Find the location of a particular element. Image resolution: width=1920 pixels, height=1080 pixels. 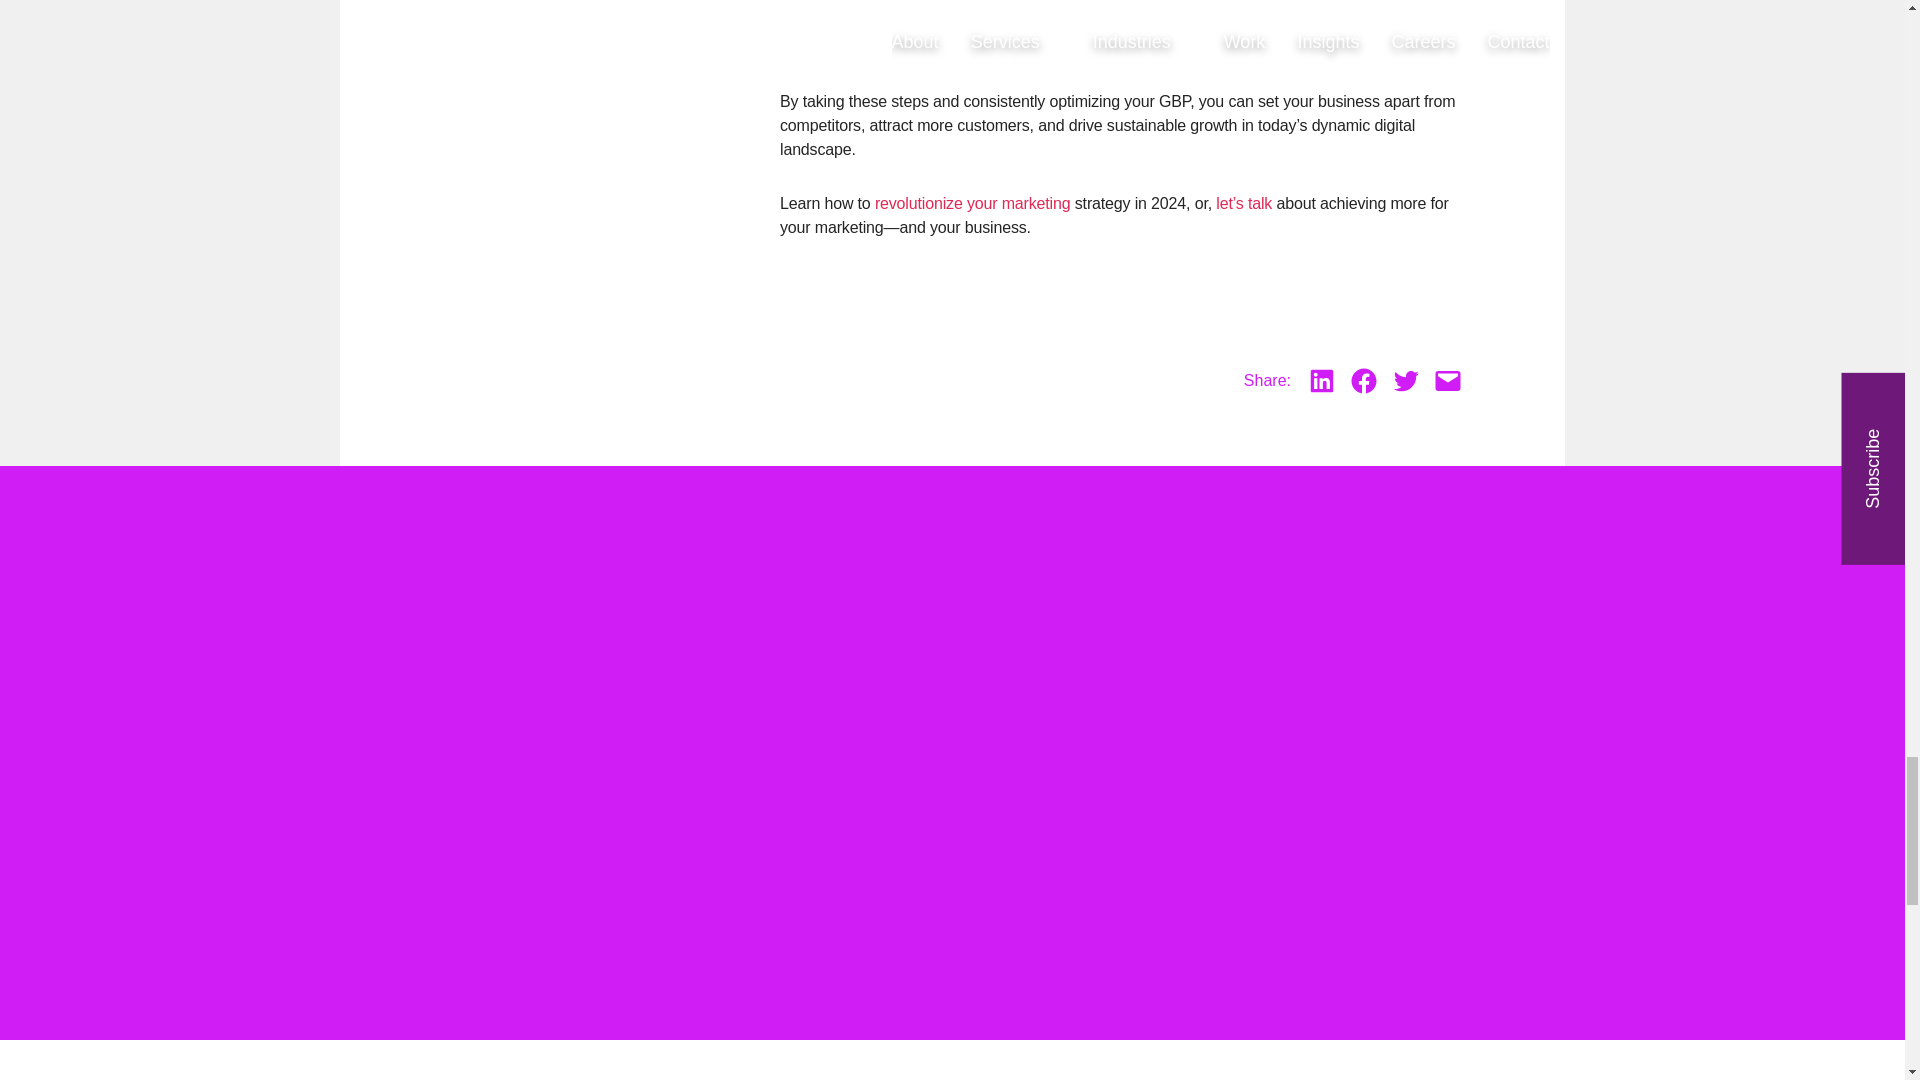

Facebook is located at coordinates (1364, 381).